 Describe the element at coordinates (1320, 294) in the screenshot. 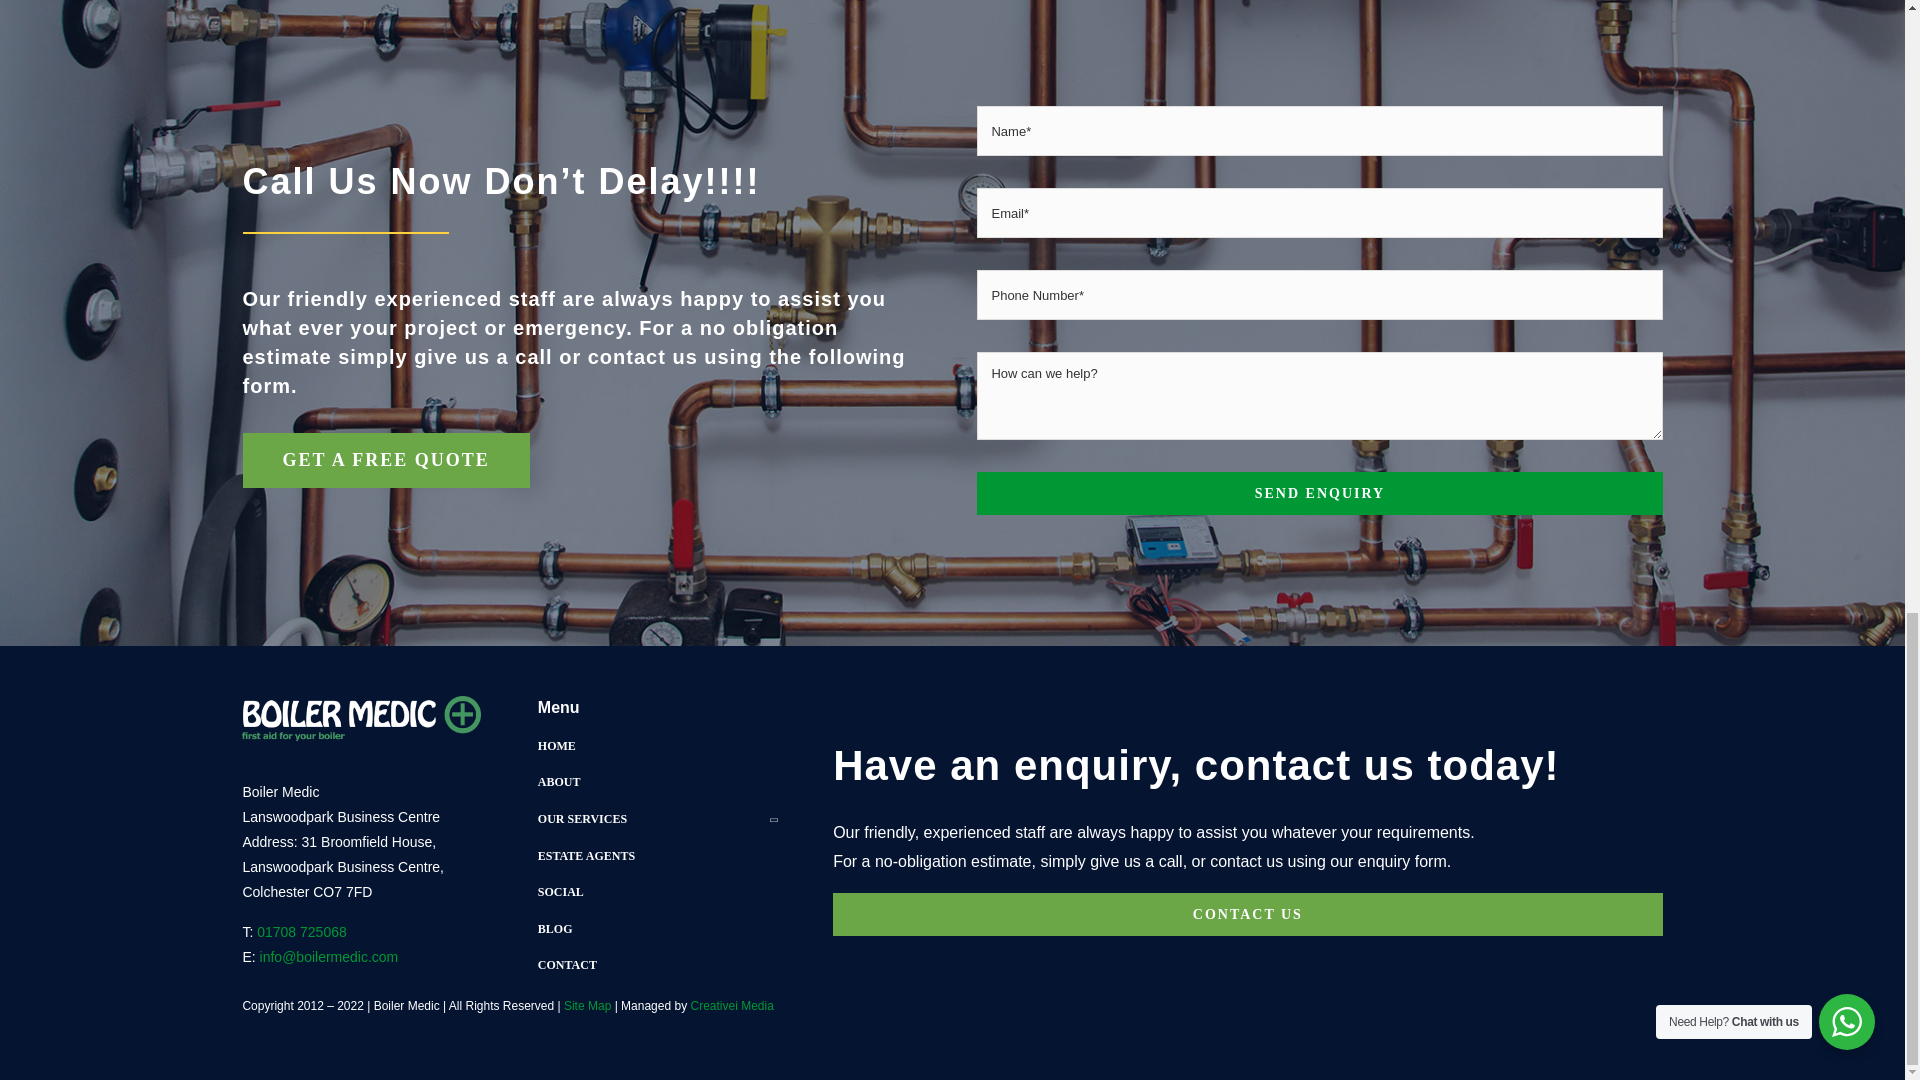

I see `Only numbers and phone characters are accepted.` at that location.